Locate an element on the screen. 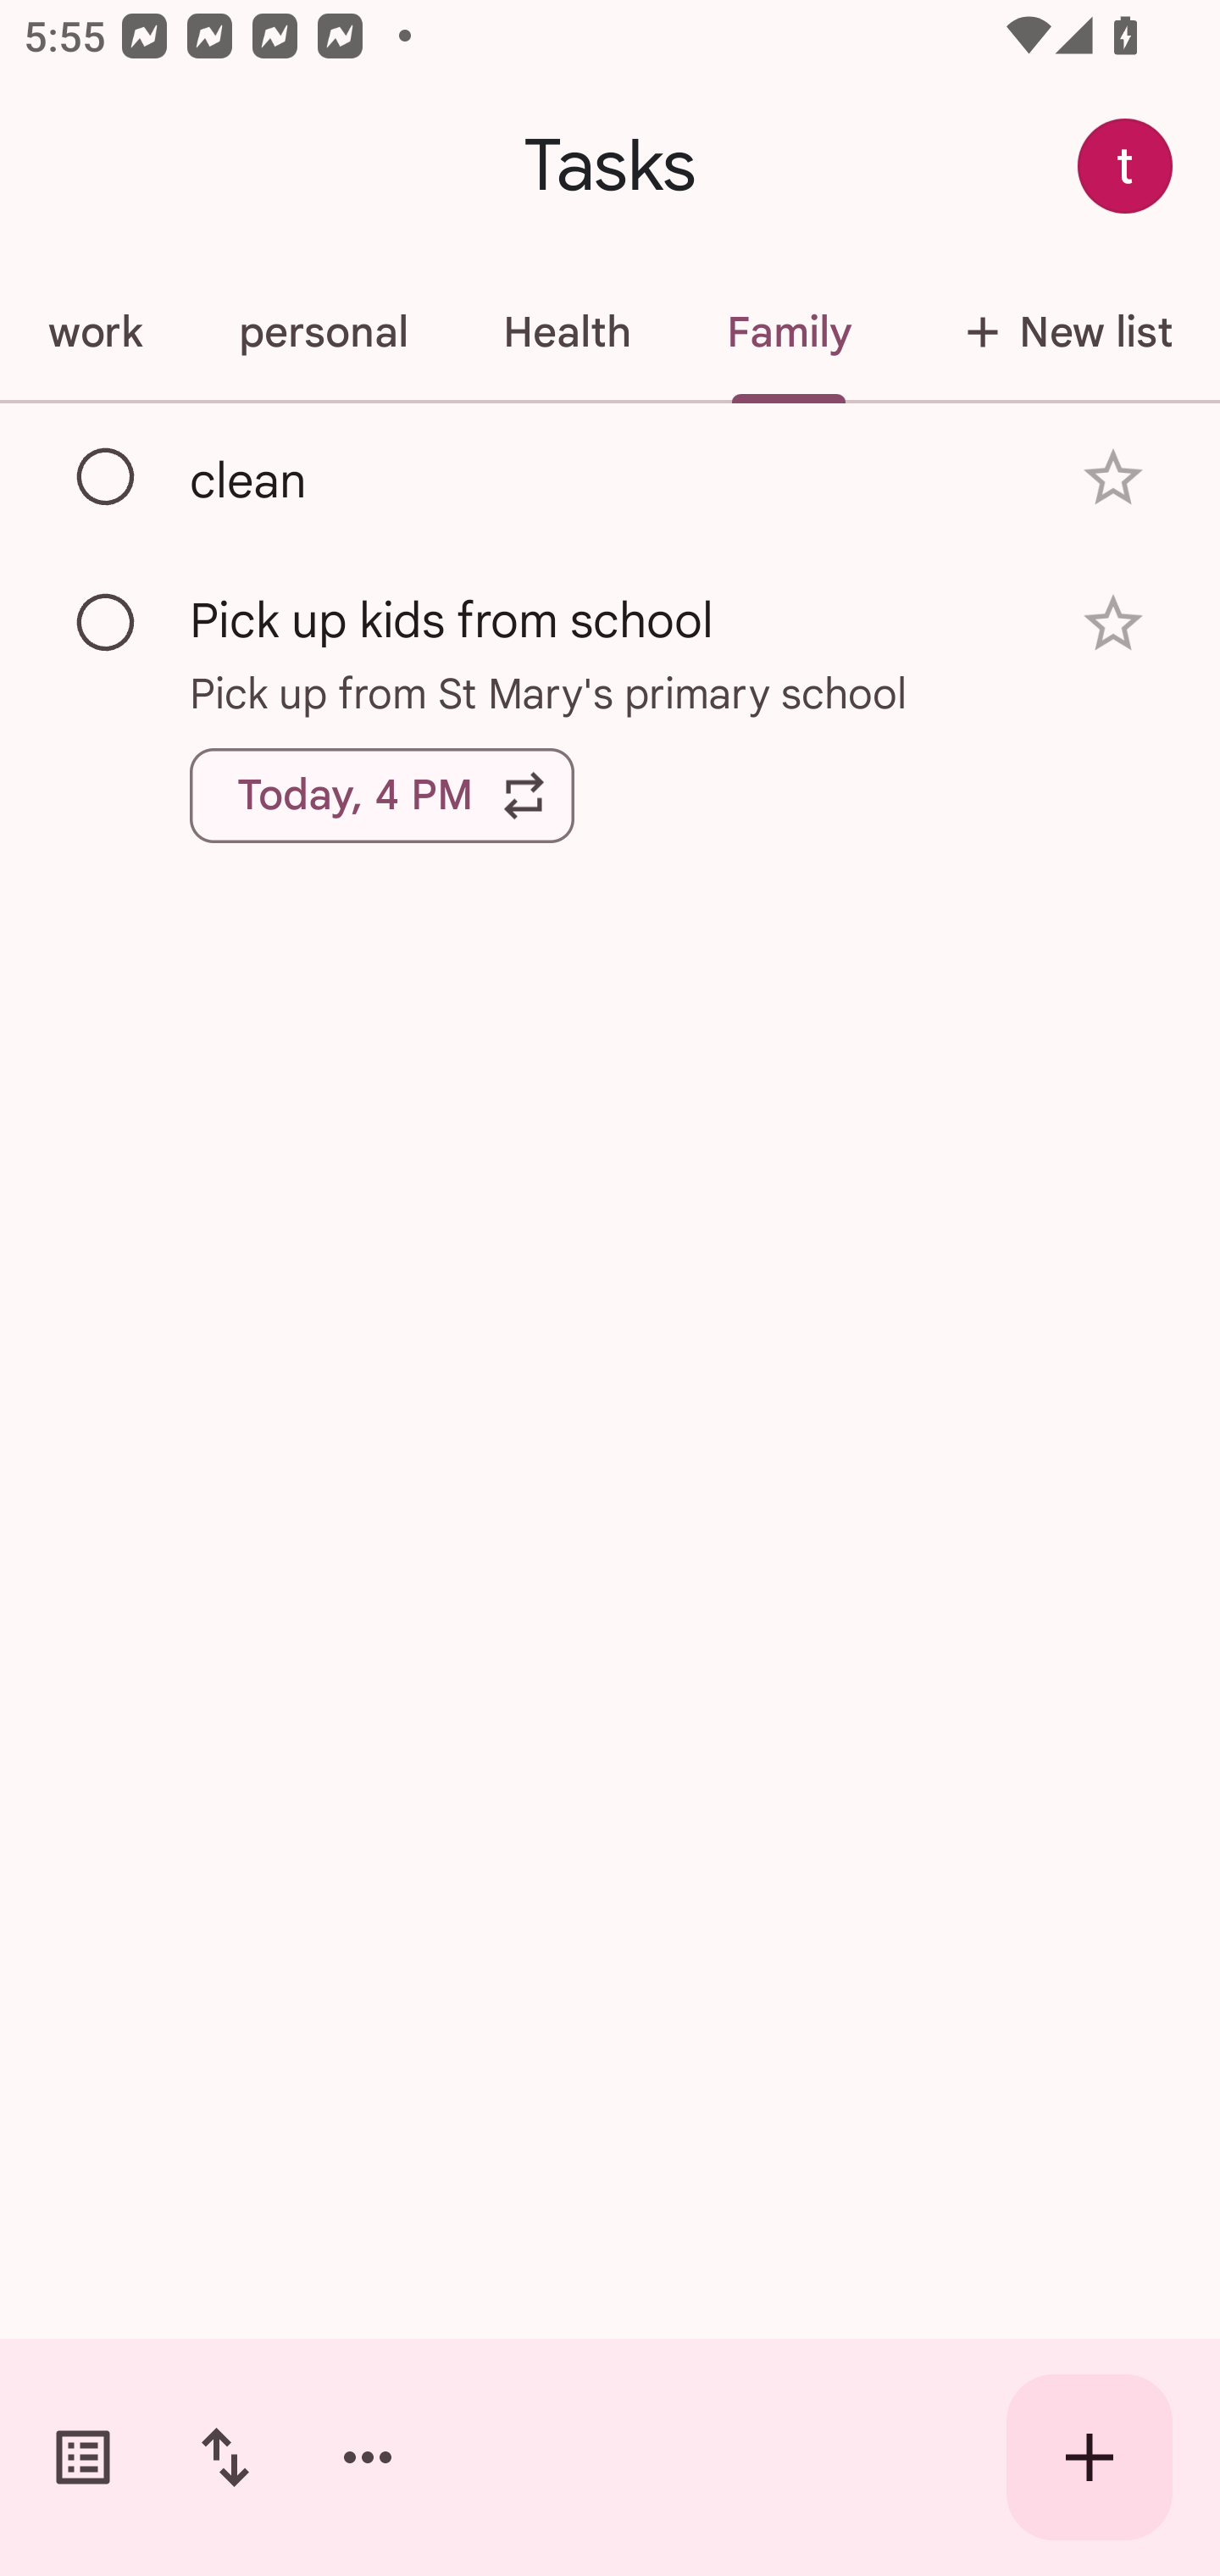 The width and height of the screenshot is (1220, 2576). Add star is located at coordinates (1113, 623).